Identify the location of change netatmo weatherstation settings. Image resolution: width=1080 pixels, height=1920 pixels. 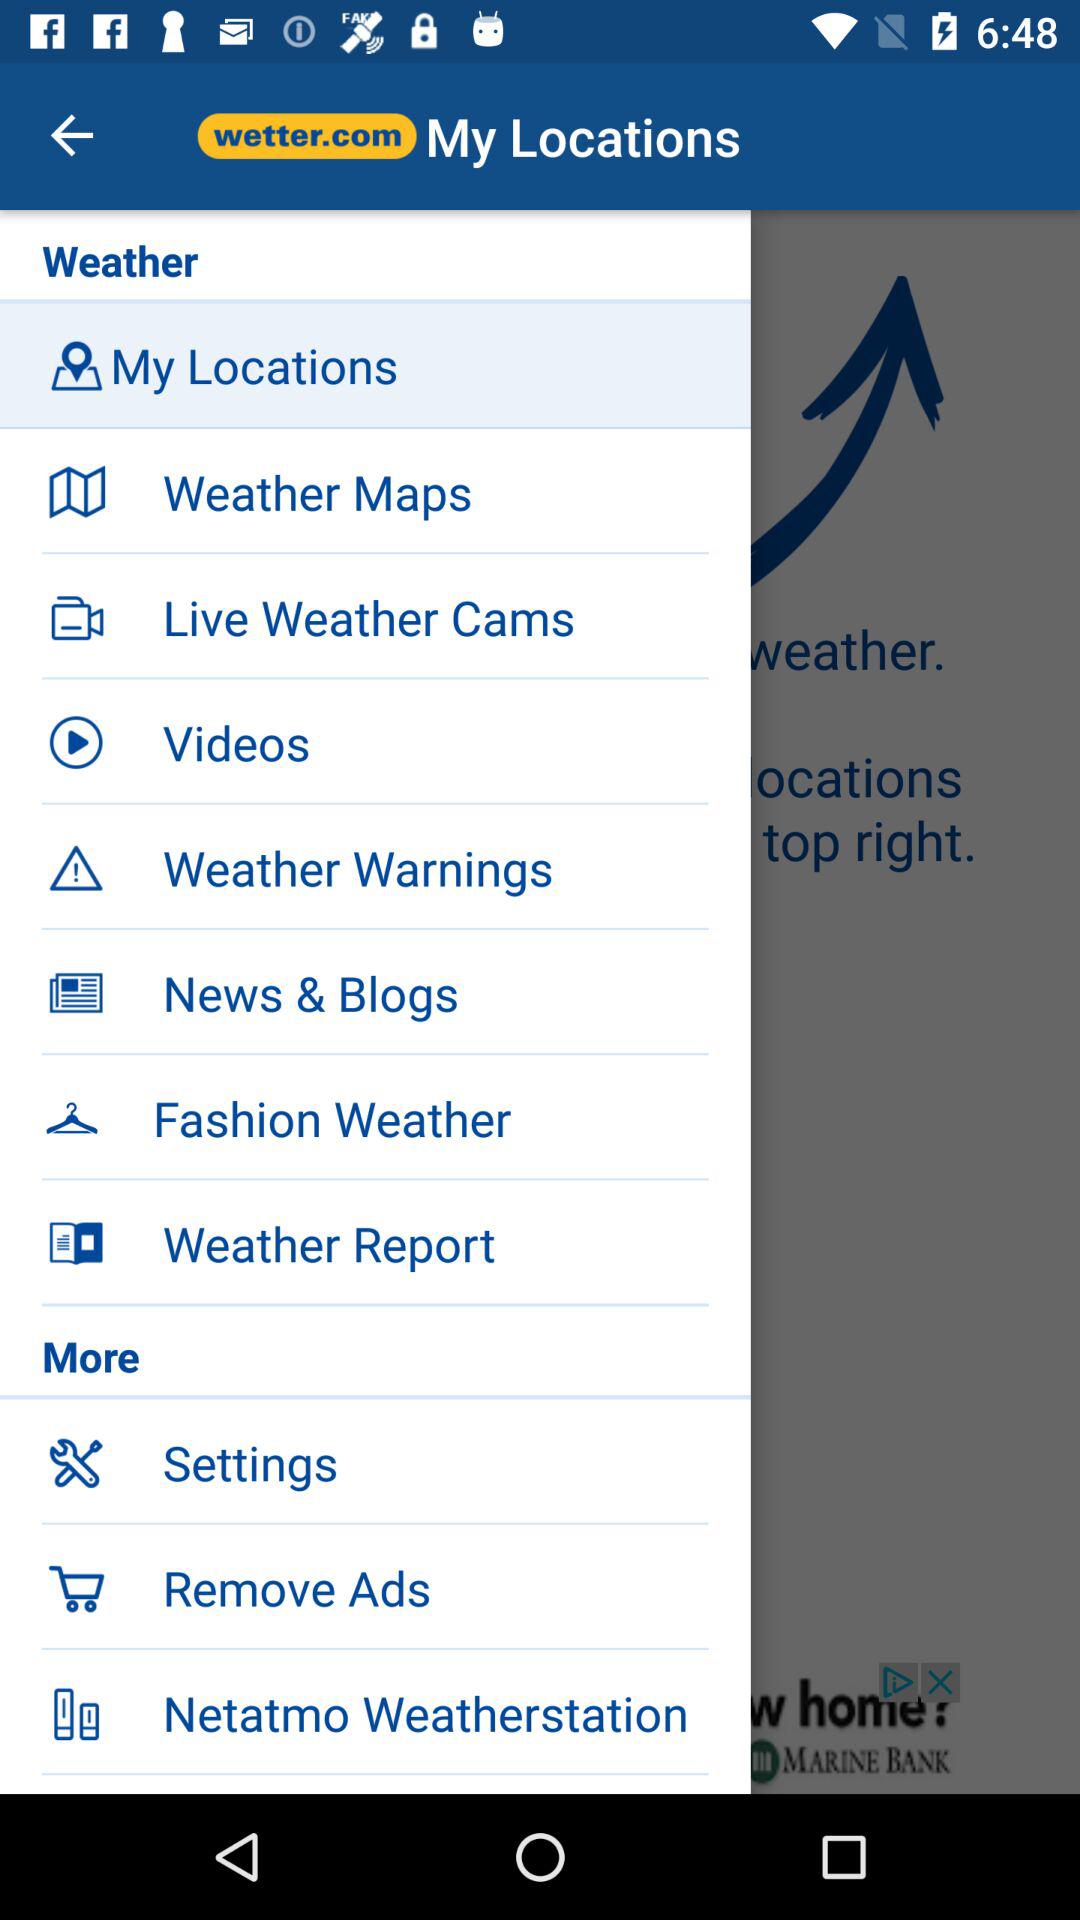
(540, 1728).